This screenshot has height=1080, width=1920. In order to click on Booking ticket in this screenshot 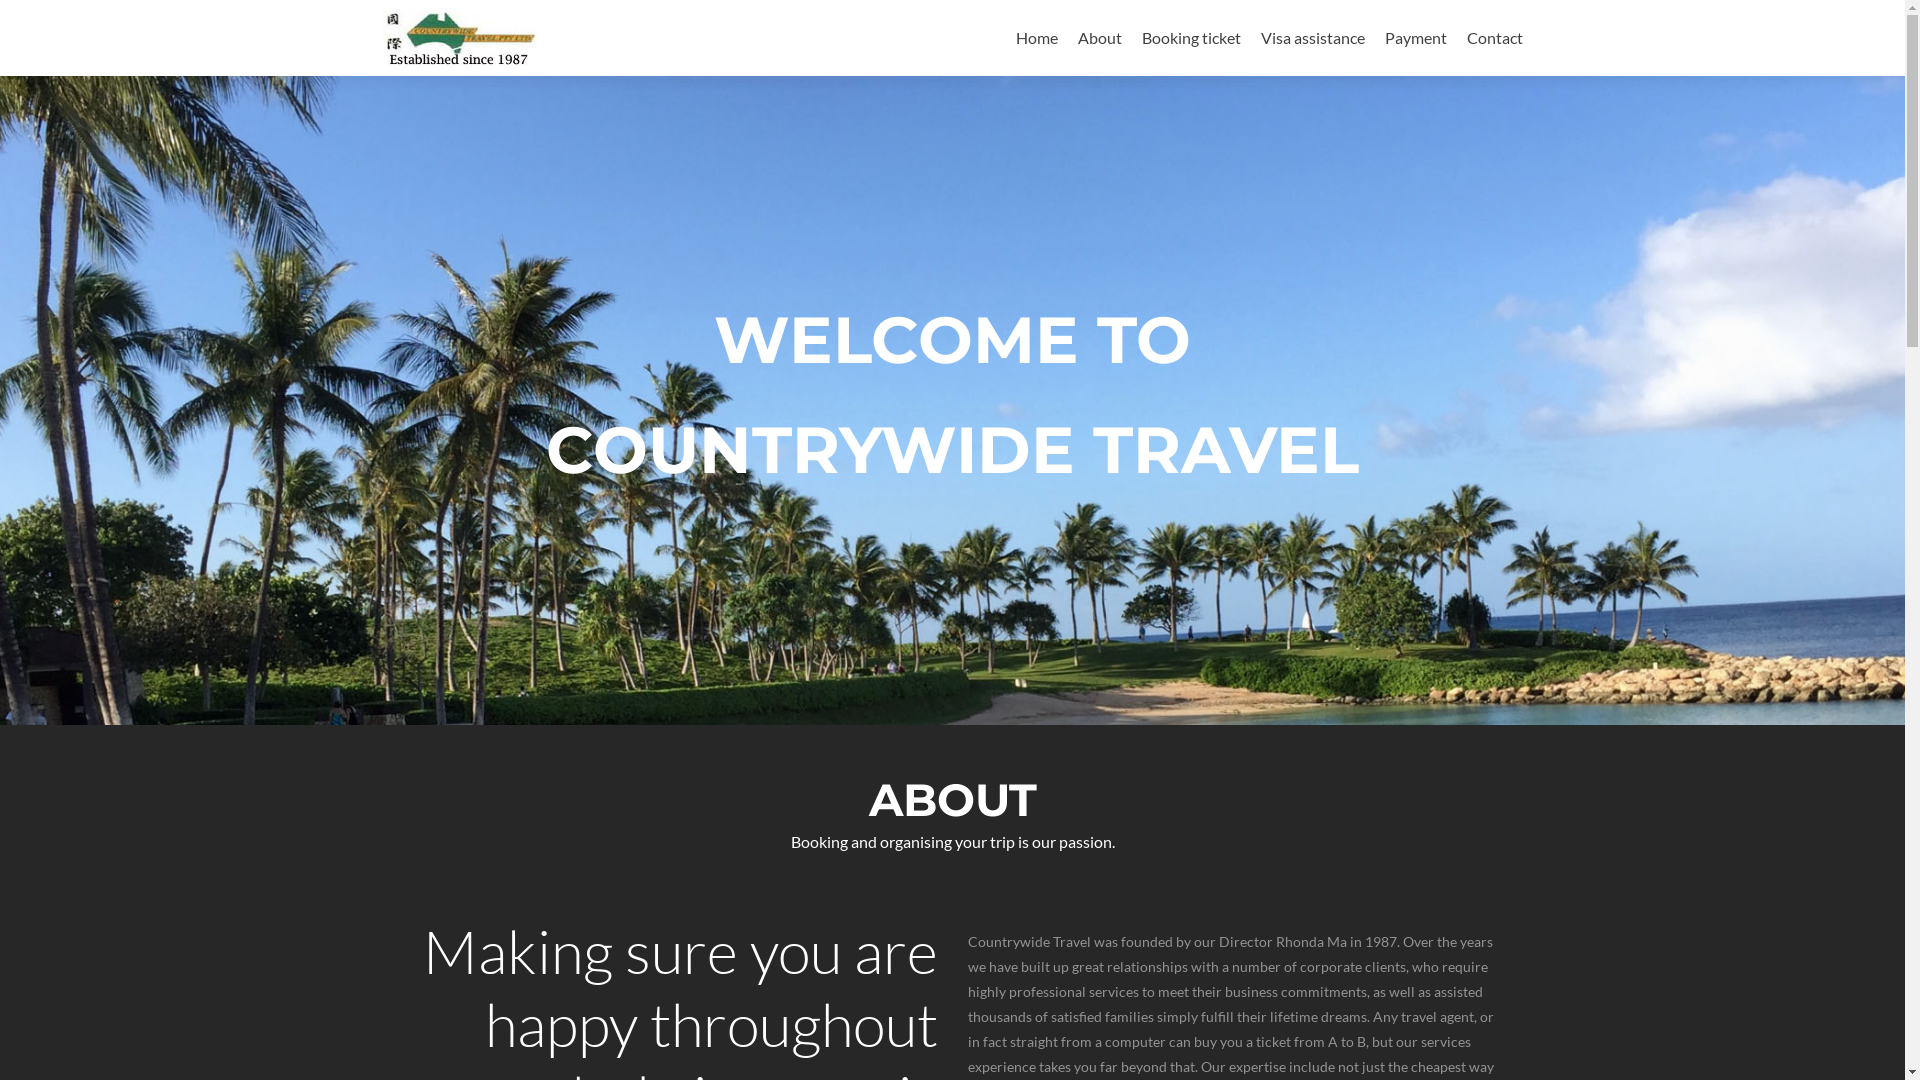, I will do `click(1192, 38)`.